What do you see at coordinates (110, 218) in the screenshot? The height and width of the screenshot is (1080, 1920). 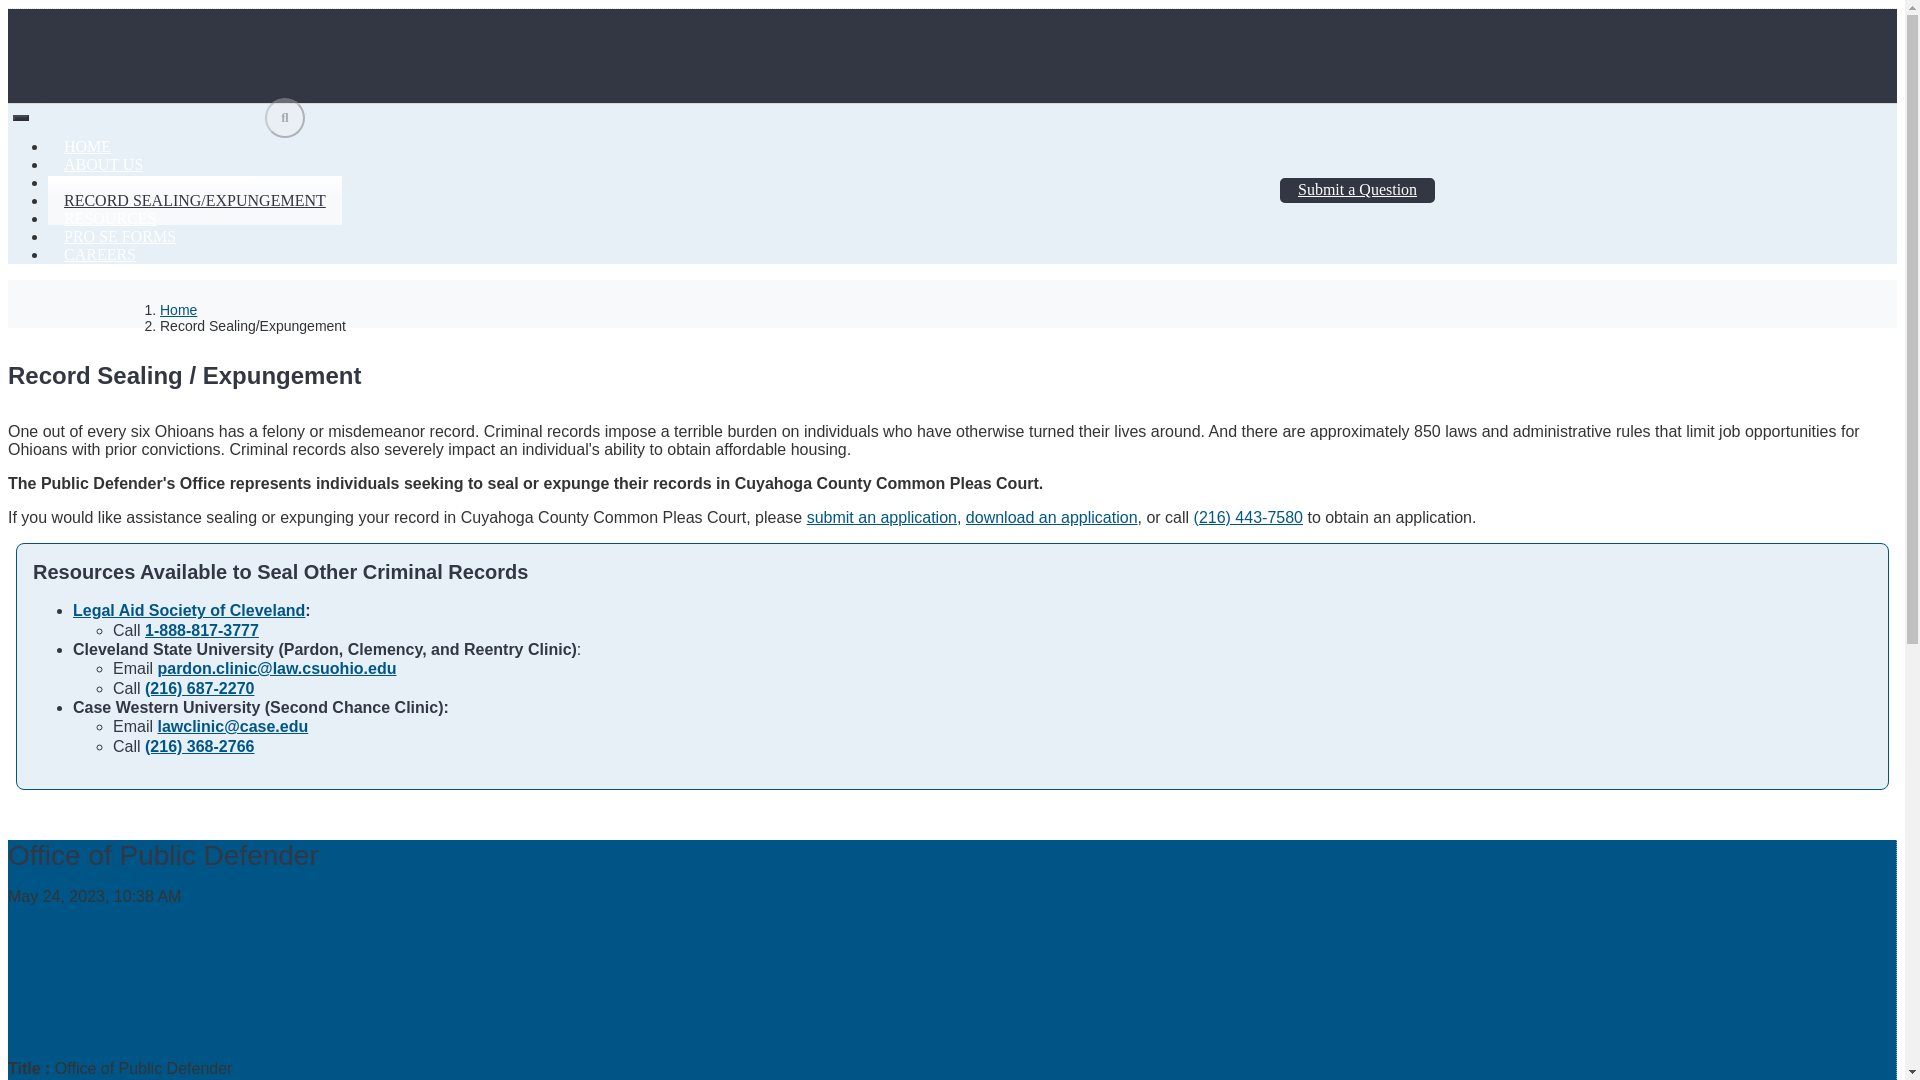 I see `RESOURCES` at bounding box center [110, 218].